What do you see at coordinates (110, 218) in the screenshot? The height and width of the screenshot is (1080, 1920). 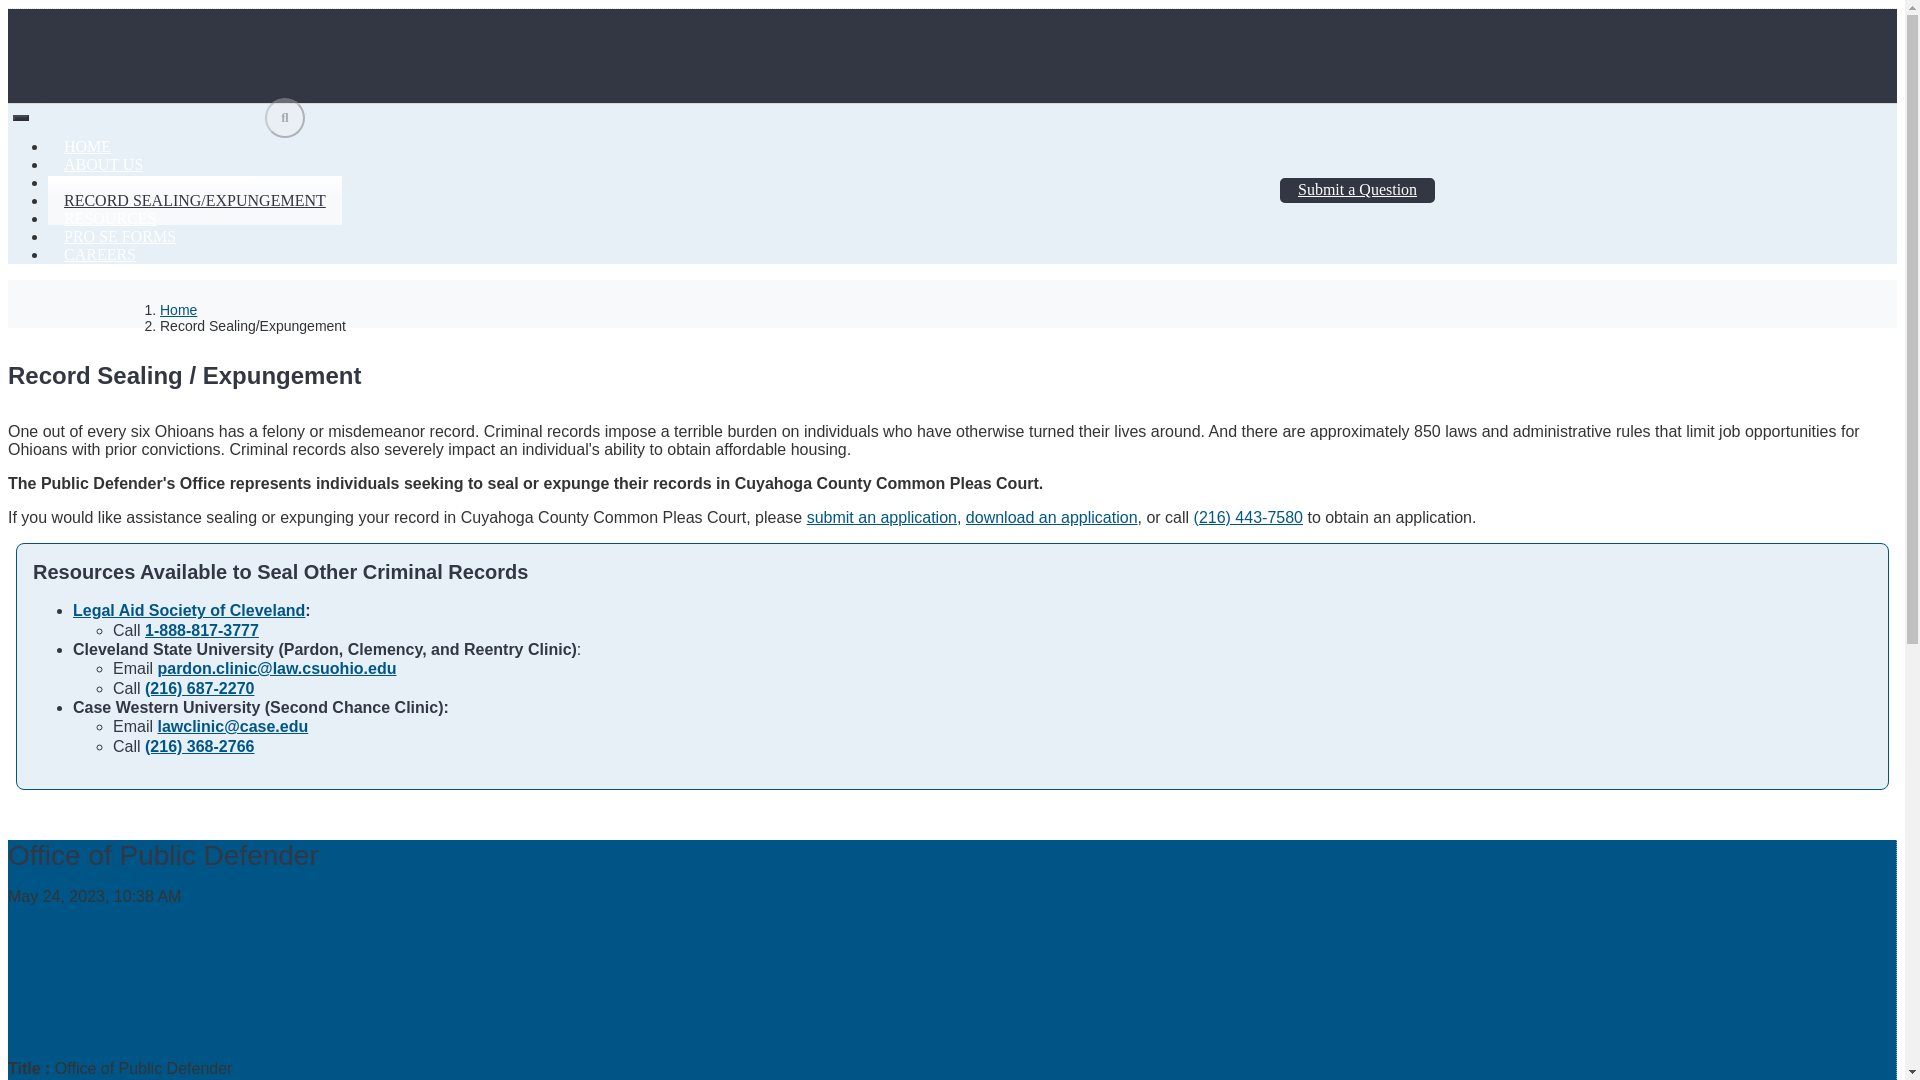 I see `RESOURCES` at bounding box center [110, 218].